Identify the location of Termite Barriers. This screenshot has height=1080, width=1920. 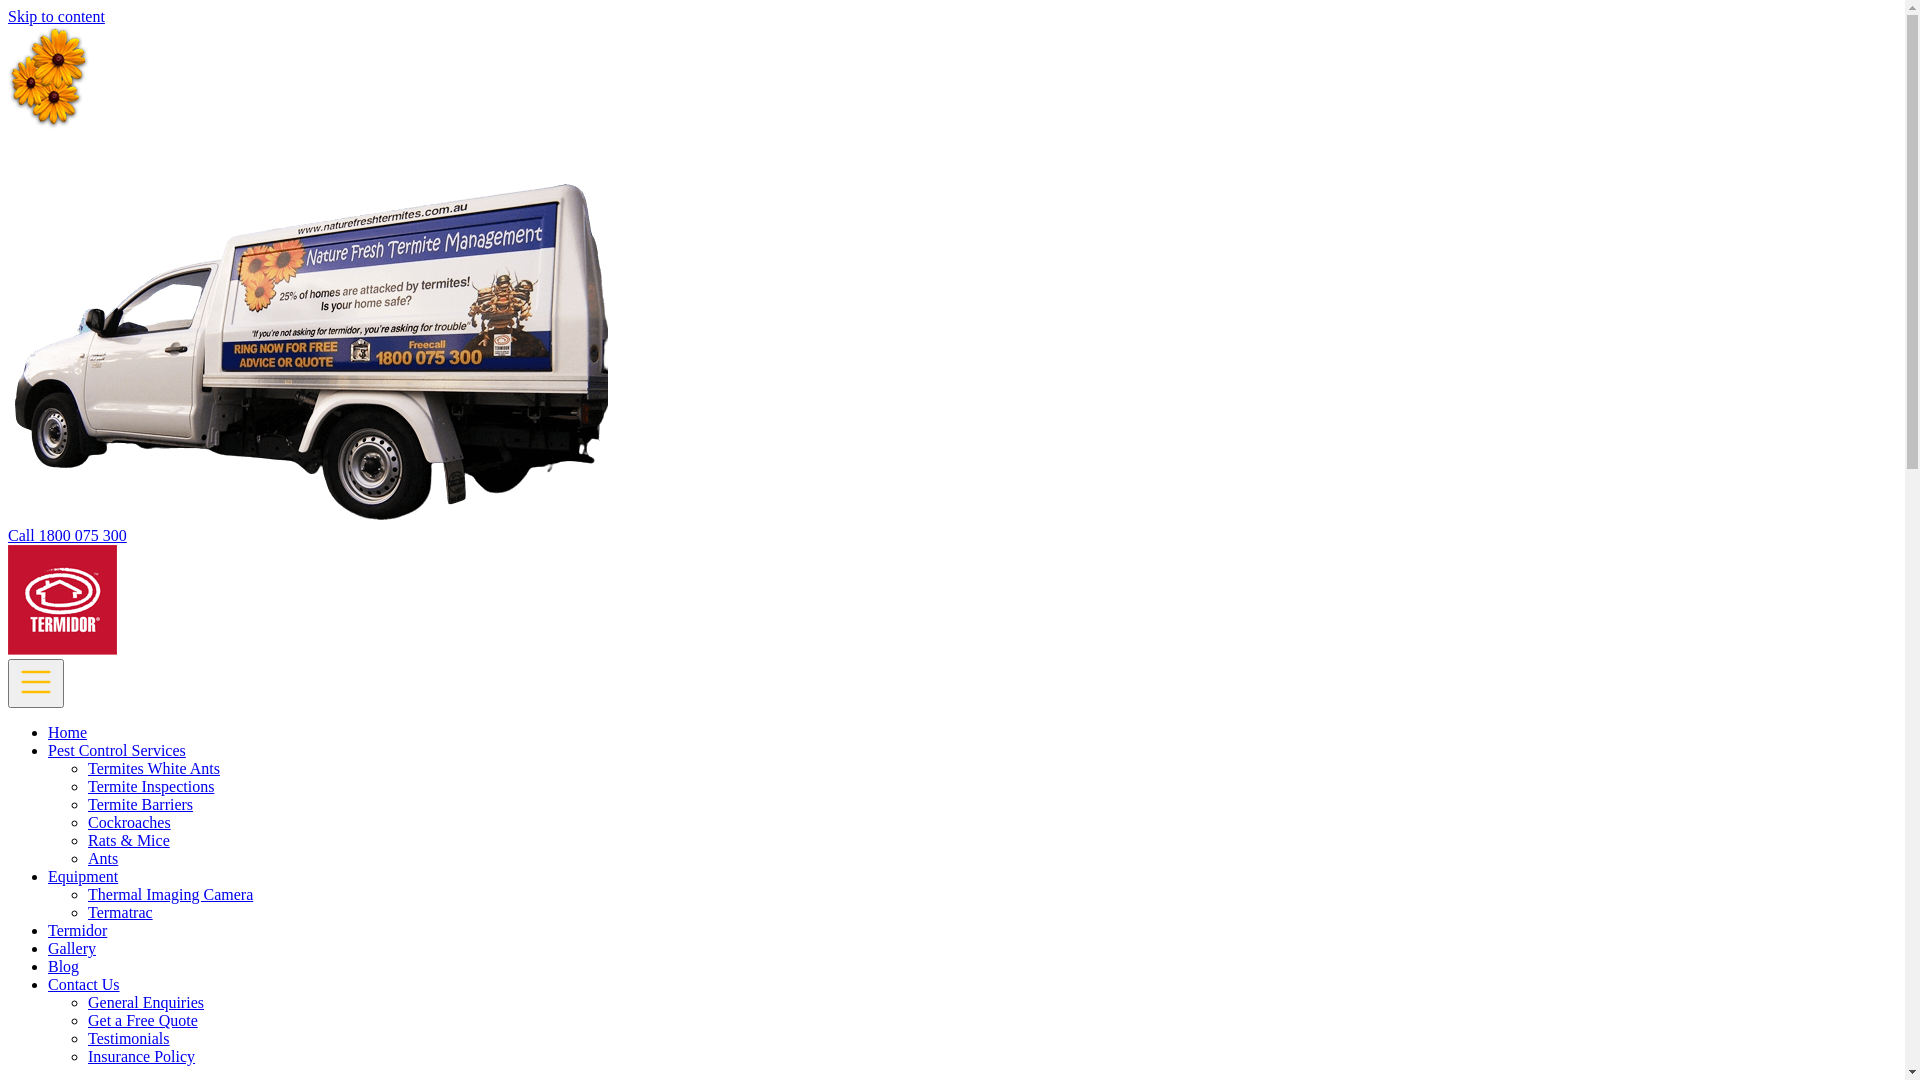
(140, 804).